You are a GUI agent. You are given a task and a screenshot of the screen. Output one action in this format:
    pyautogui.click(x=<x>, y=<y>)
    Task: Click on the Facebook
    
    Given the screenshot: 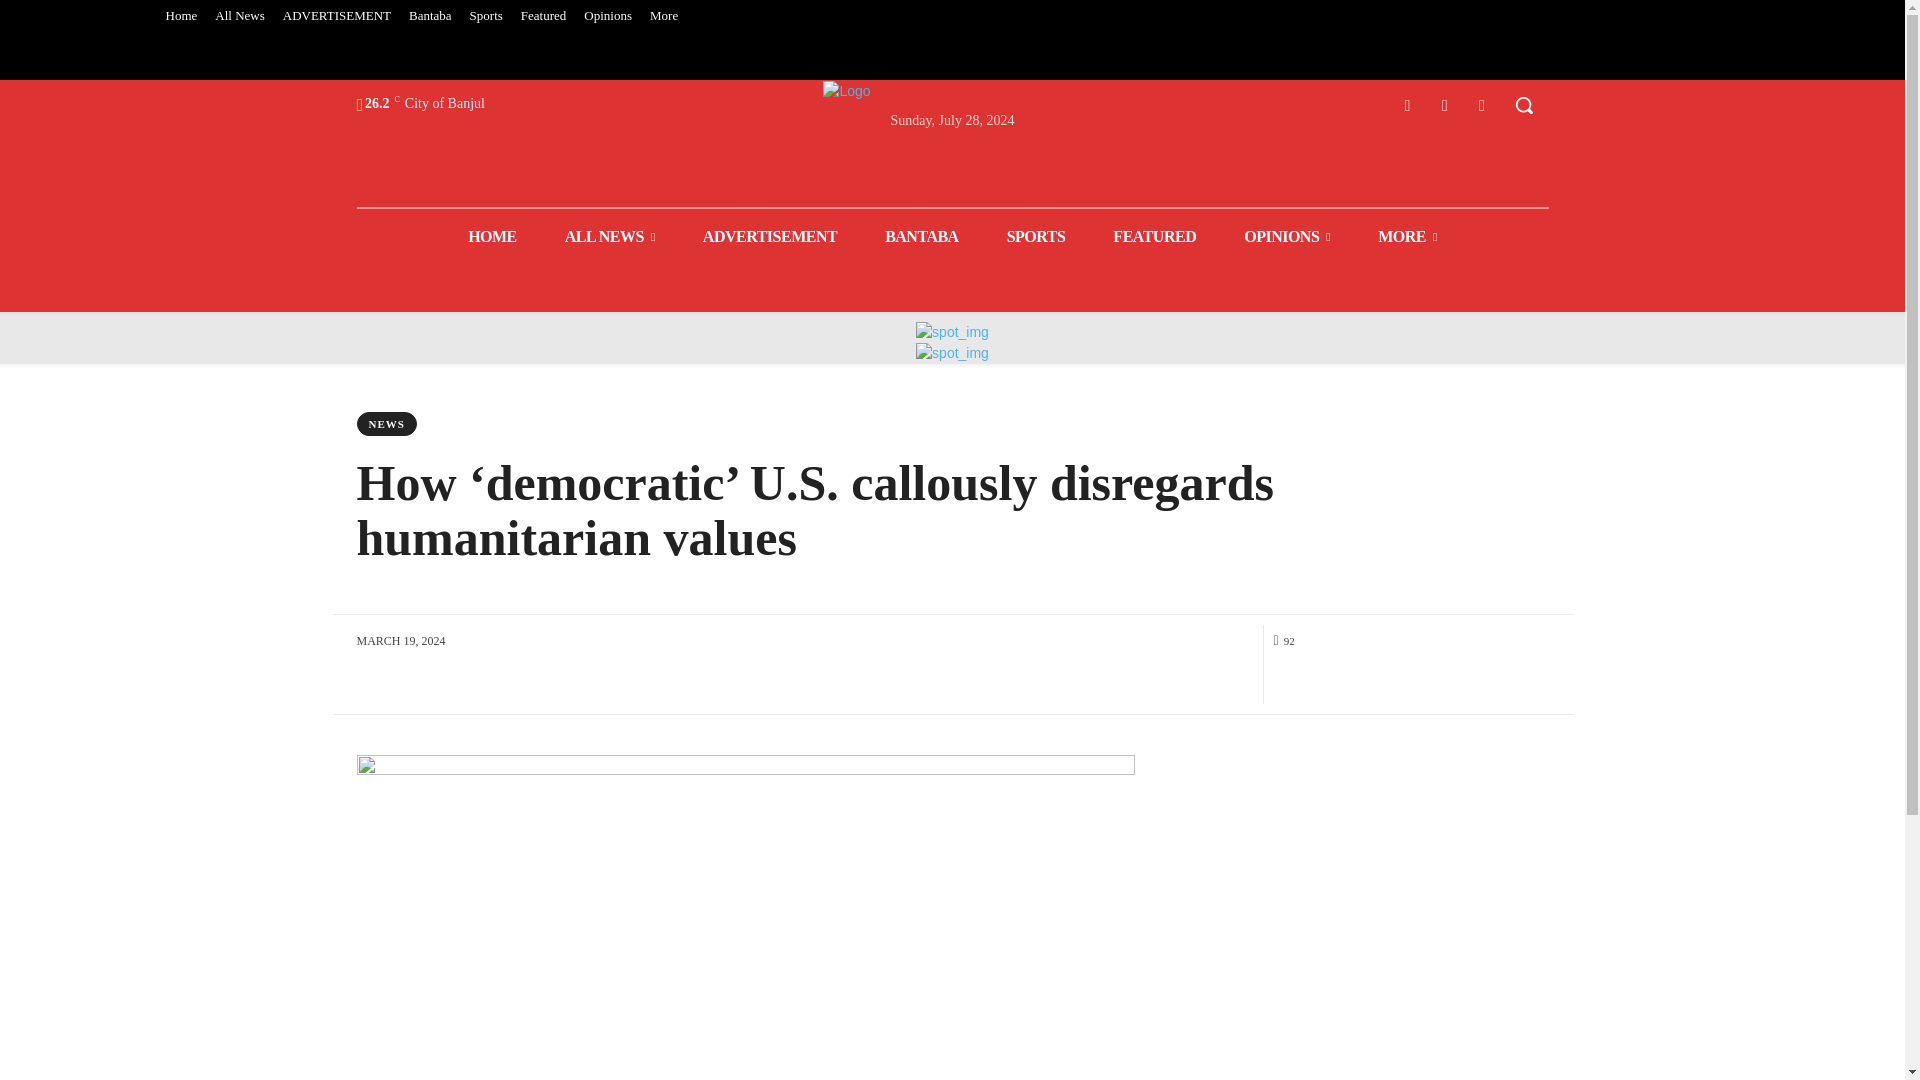 What is the action you would take?
    pyautogui.click(x=1406, y=104)
    